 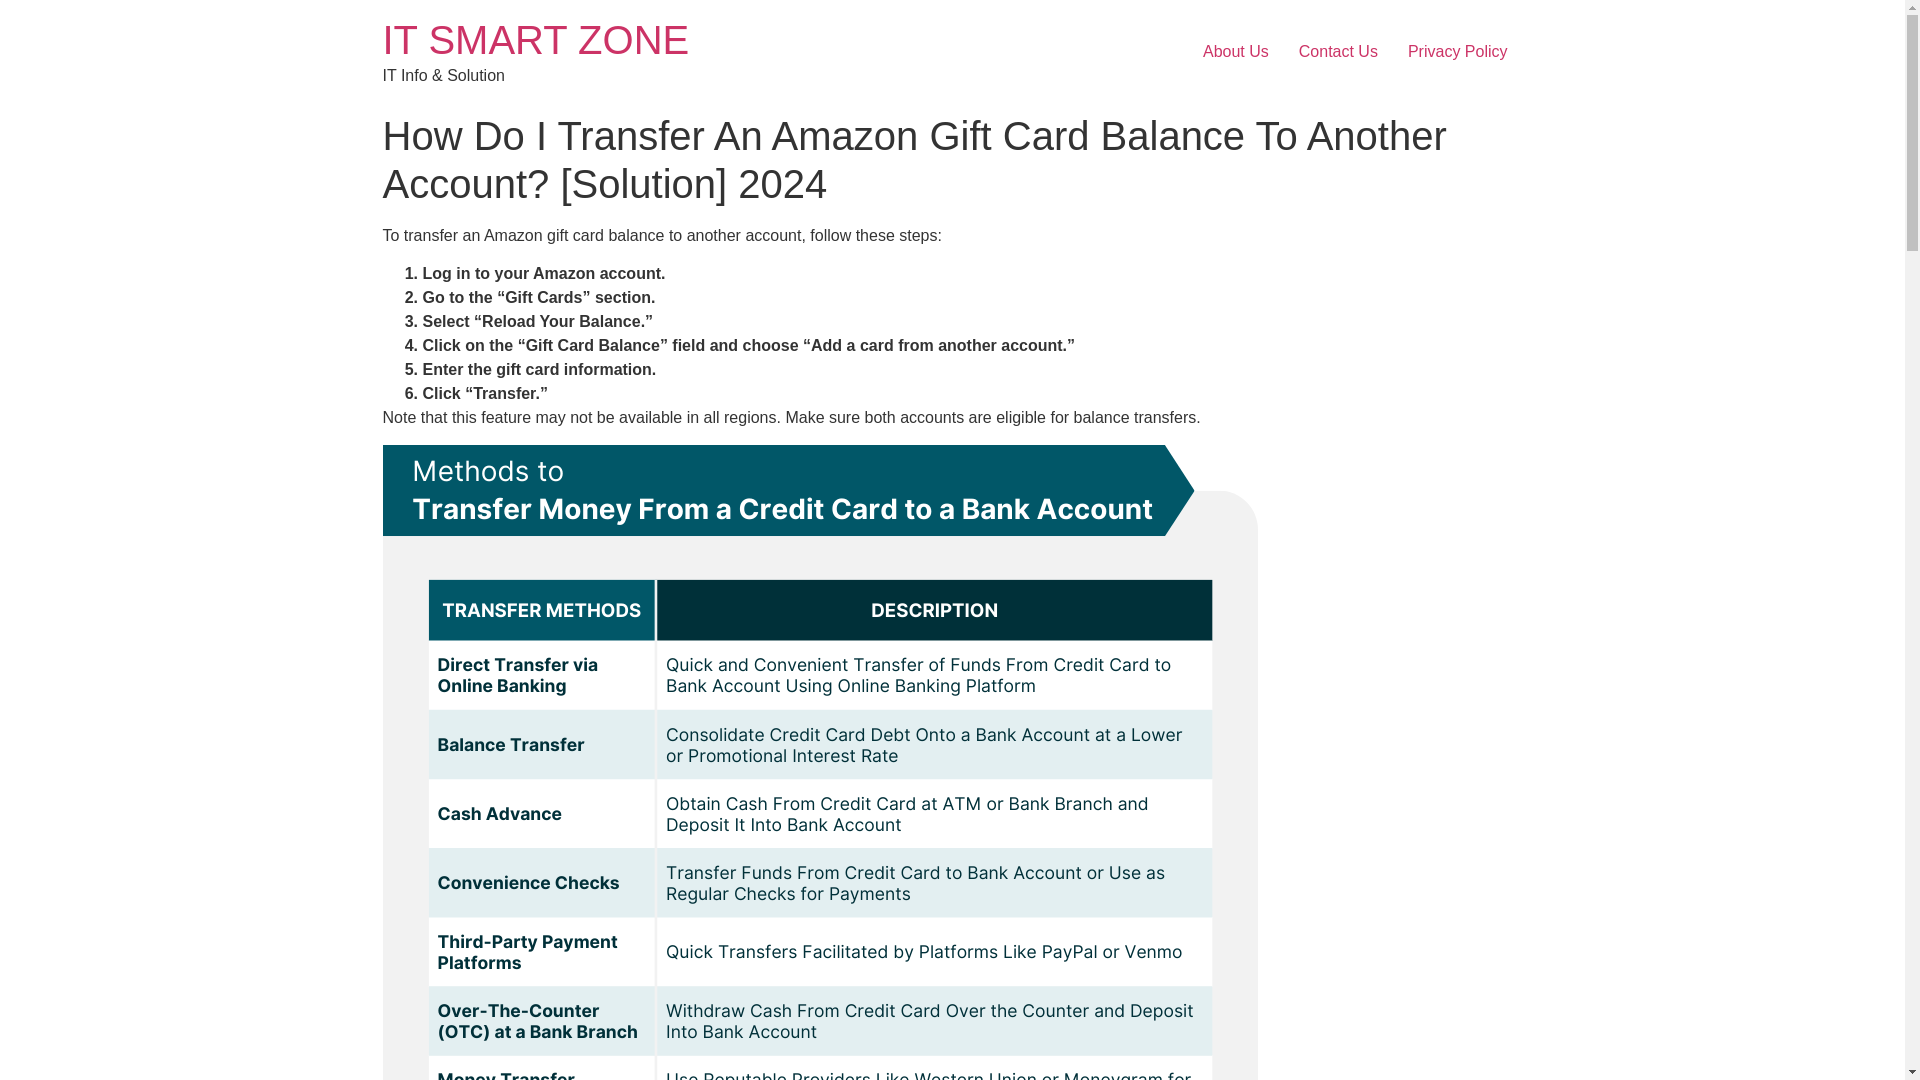 I want to click on IT SMART ZONE, so click(x=536, y=40).